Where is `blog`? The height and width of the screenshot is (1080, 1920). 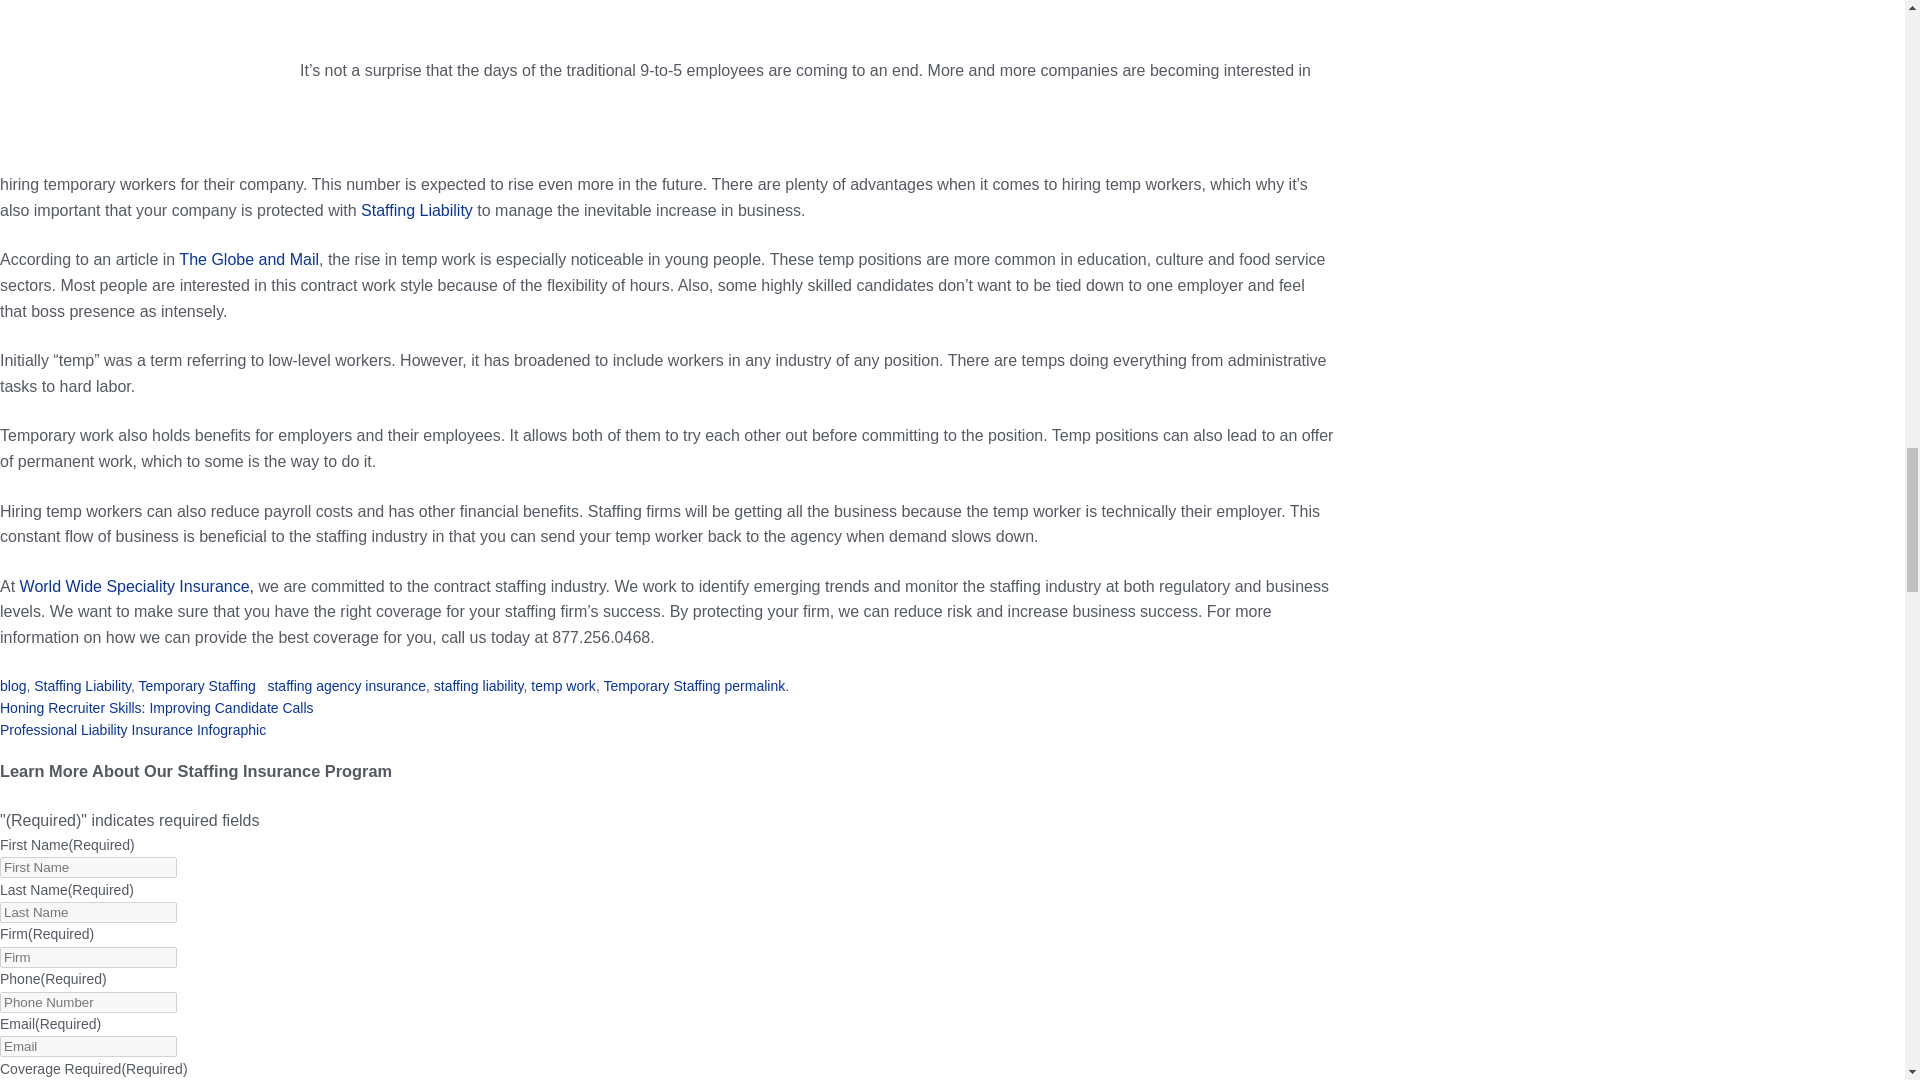
blog is located at coordinates (13, 686).